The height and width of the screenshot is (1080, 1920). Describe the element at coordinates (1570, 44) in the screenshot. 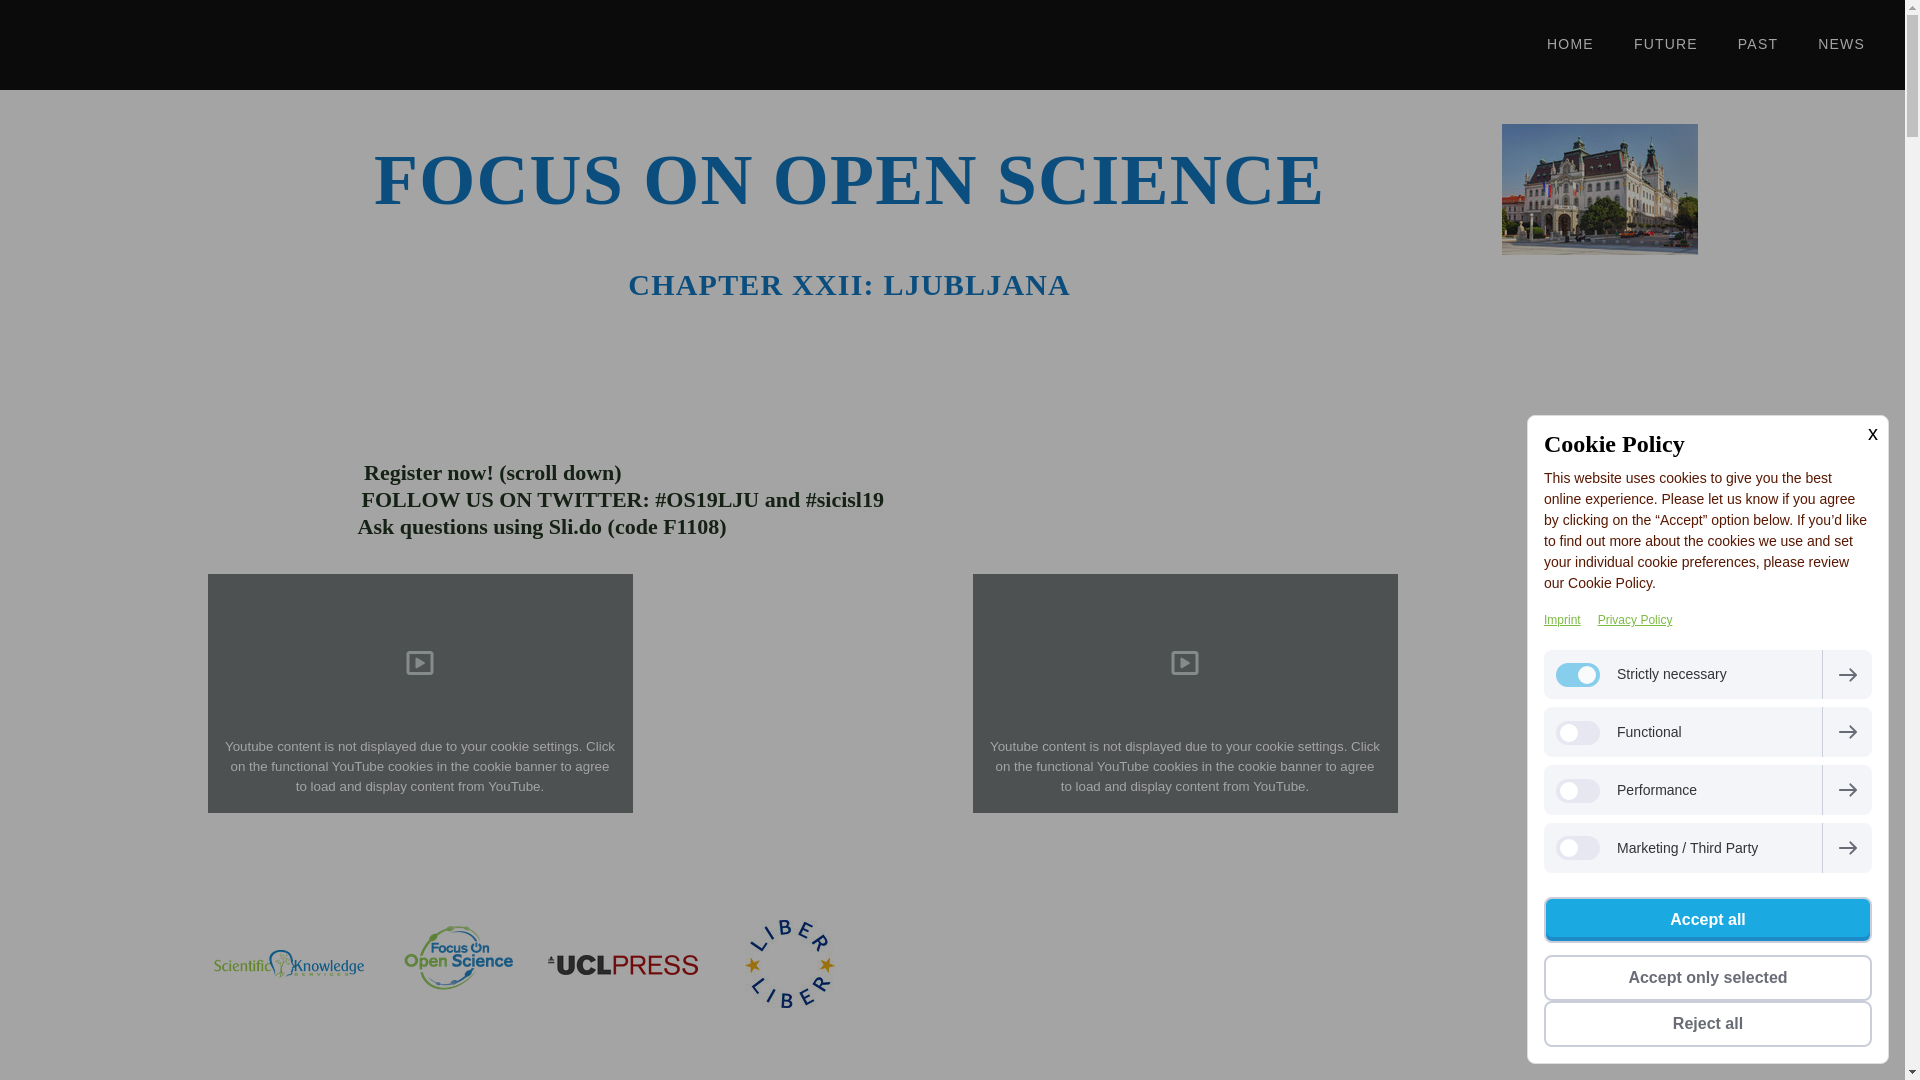

I see `HOME` at that location.